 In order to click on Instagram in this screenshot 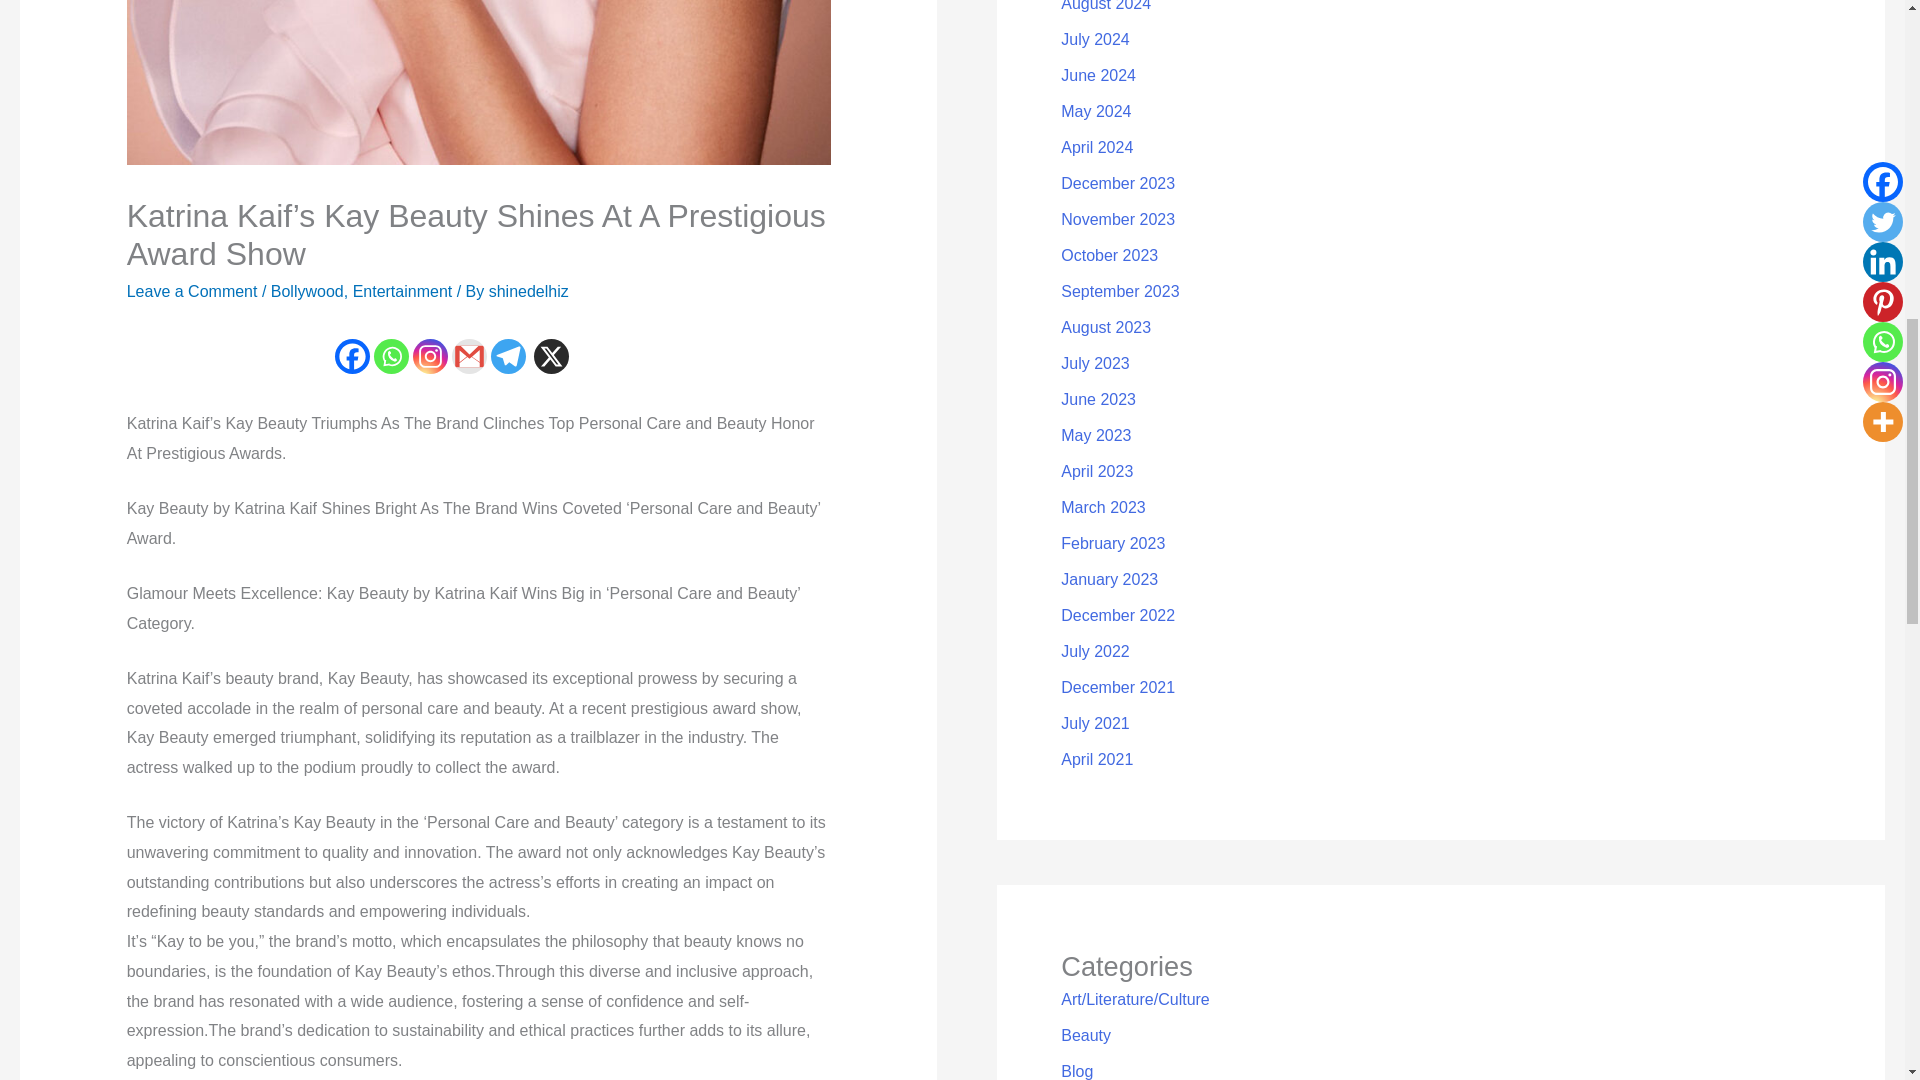, I will do `click(430, 356)`.